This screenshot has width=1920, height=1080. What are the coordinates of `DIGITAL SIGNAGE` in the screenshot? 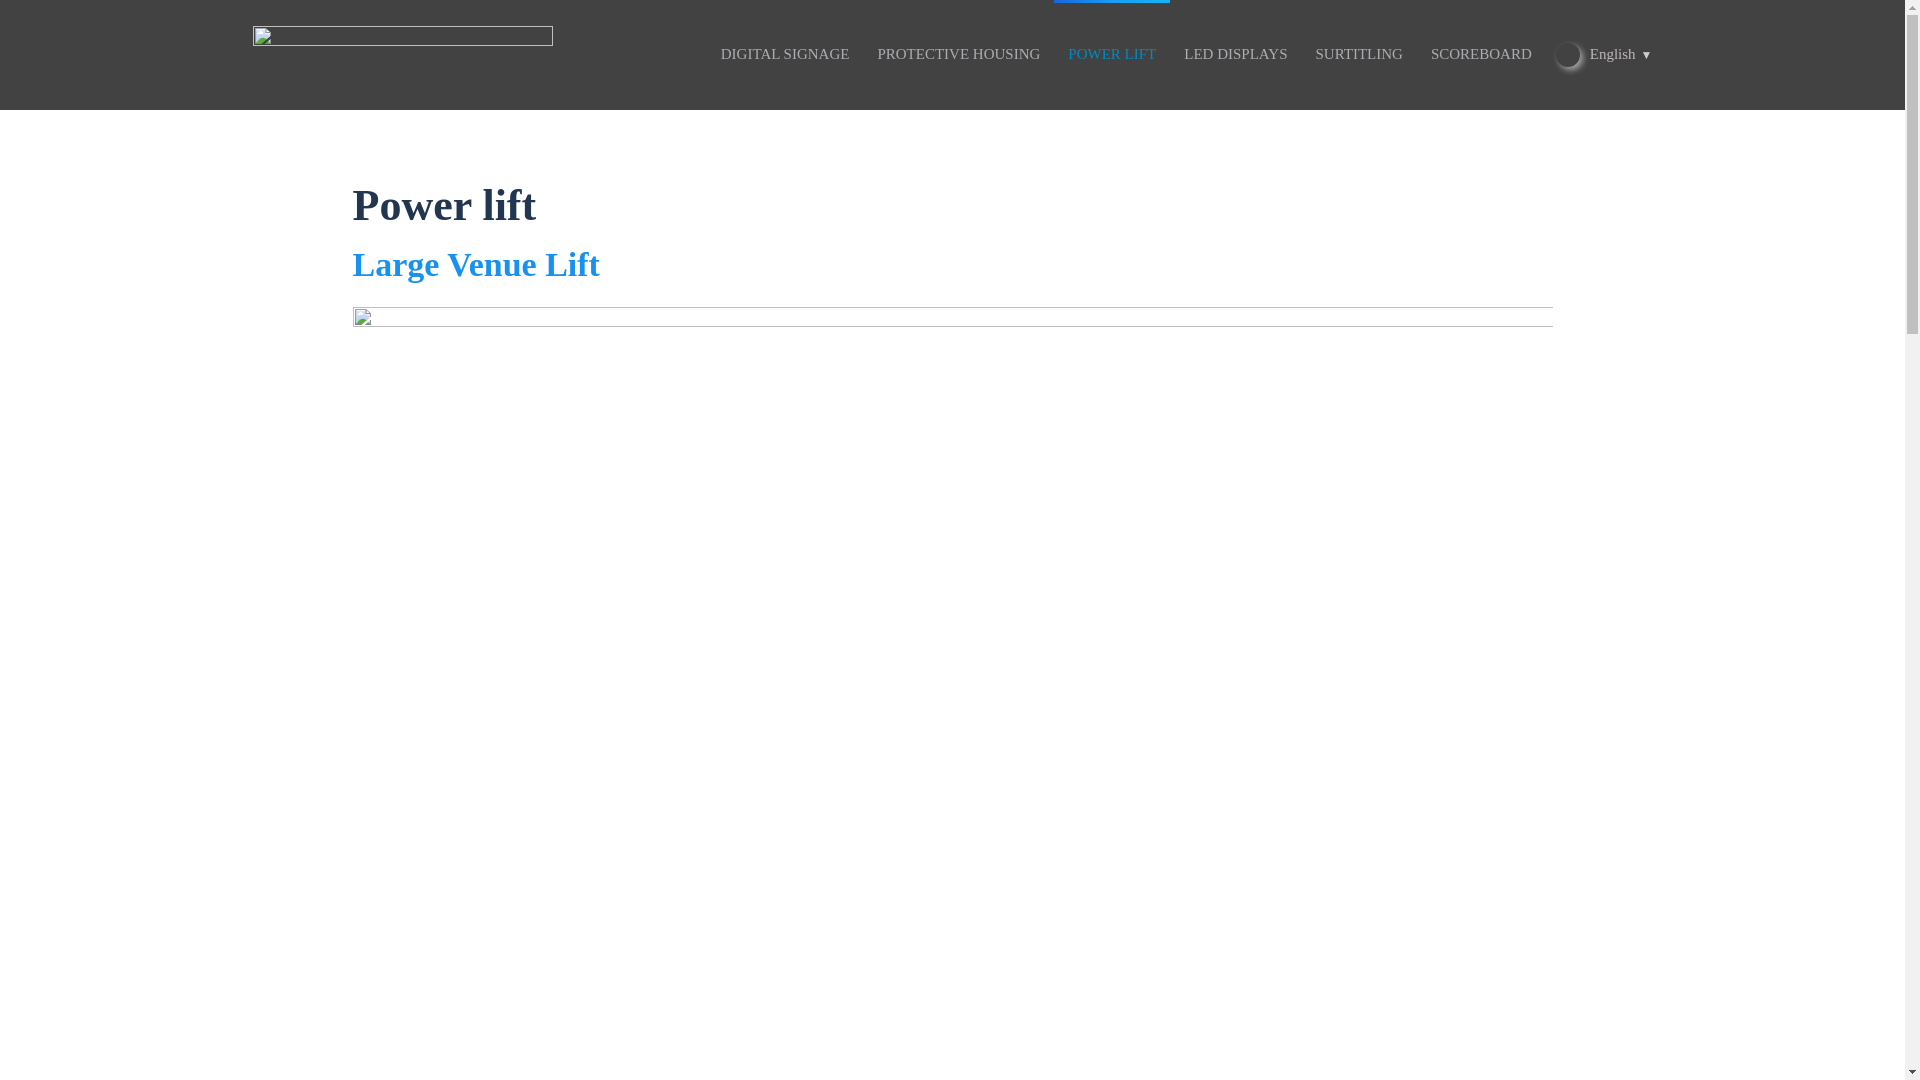 It's located at (785, 54).